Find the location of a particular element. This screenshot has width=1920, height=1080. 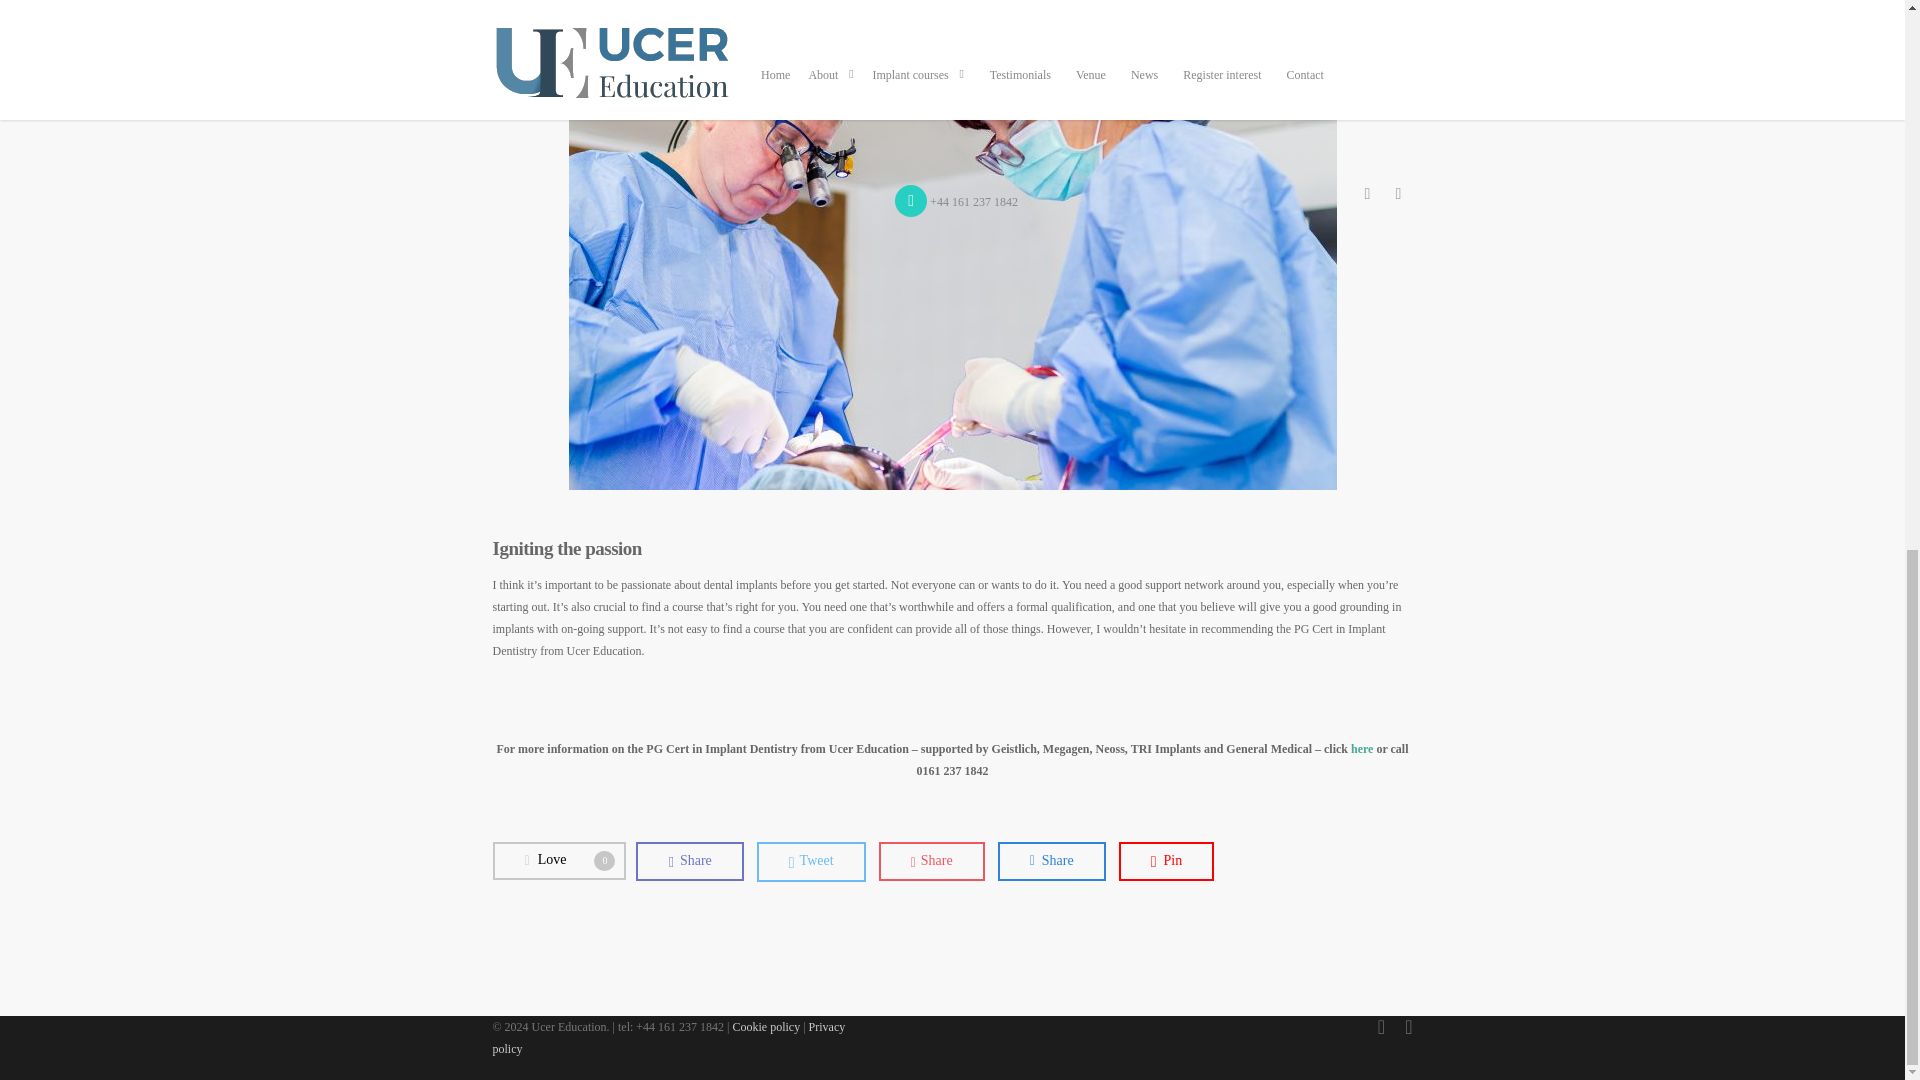

Pin is located at coordinates (1167, 862).